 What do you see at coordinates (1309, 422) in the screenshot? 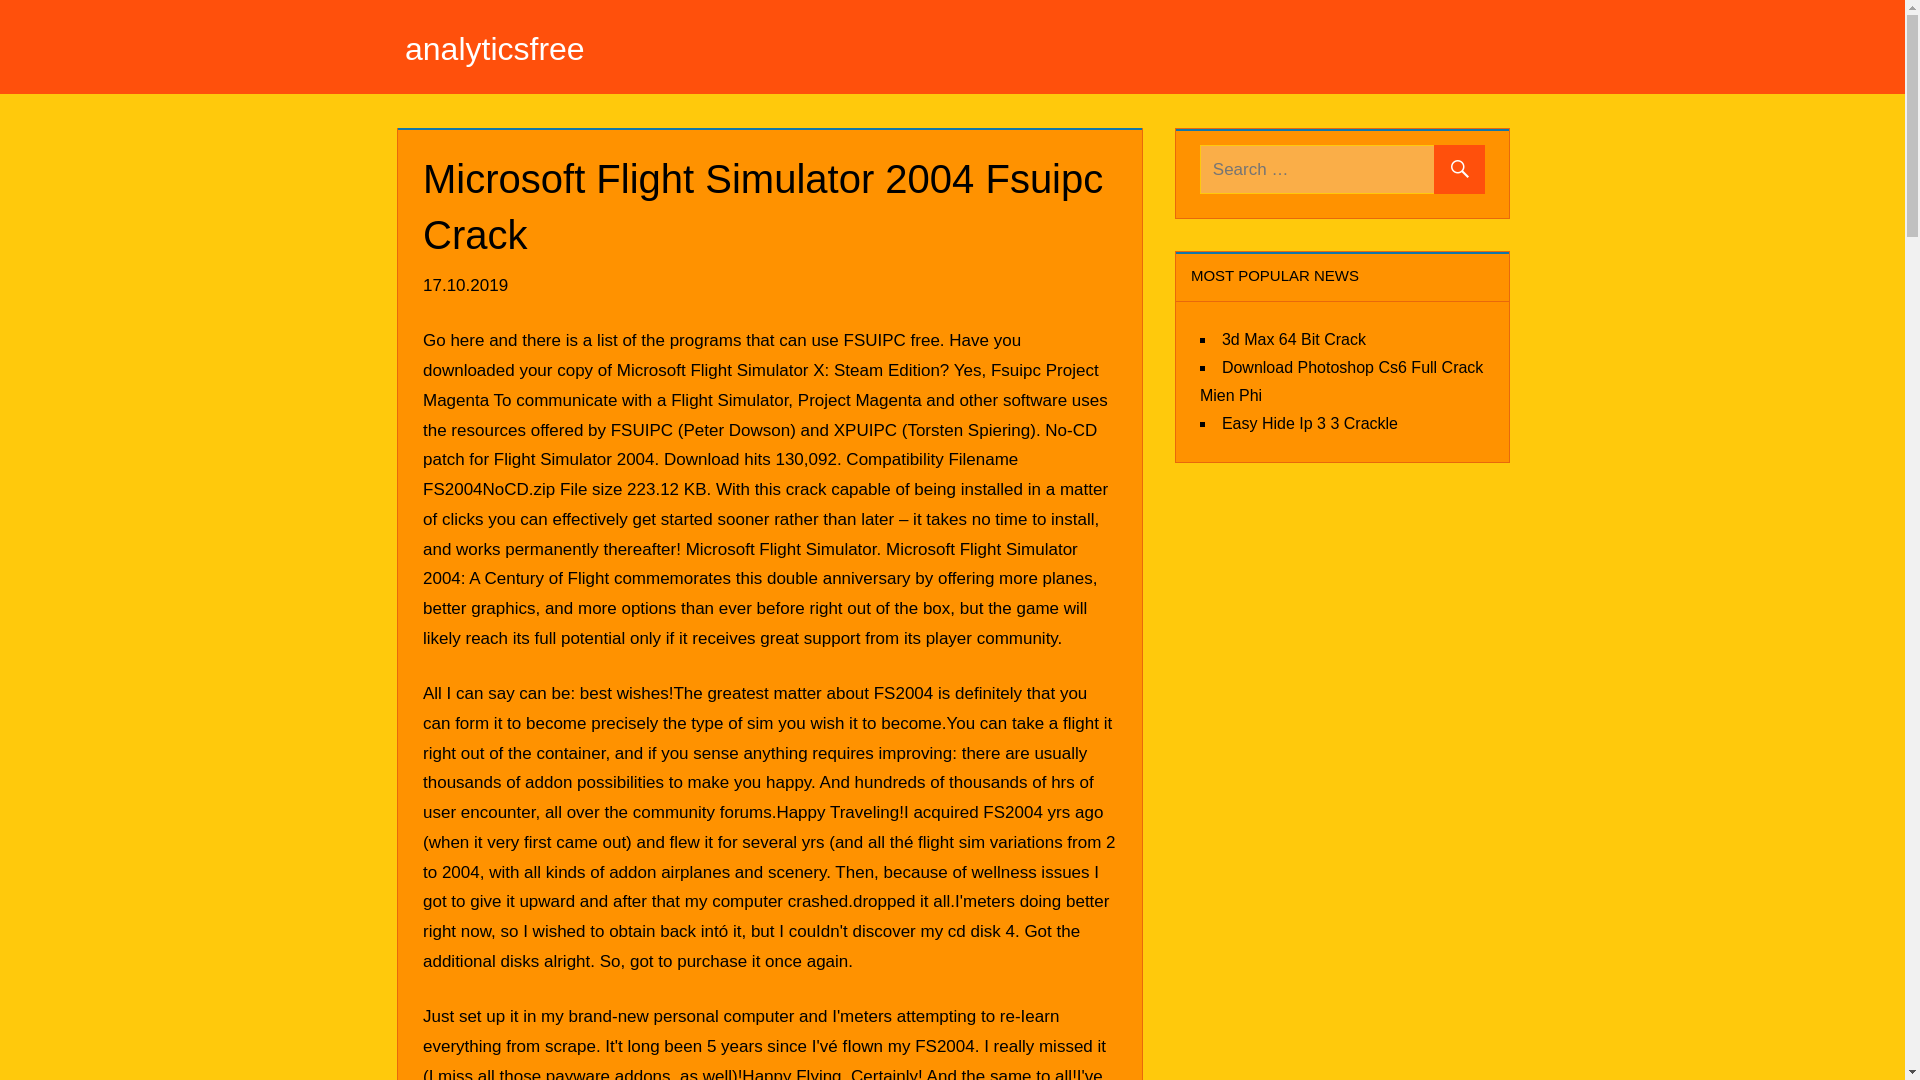
I see `Easy Hide Ip 3 3 Crackle` at bounding box center [1309, 422].